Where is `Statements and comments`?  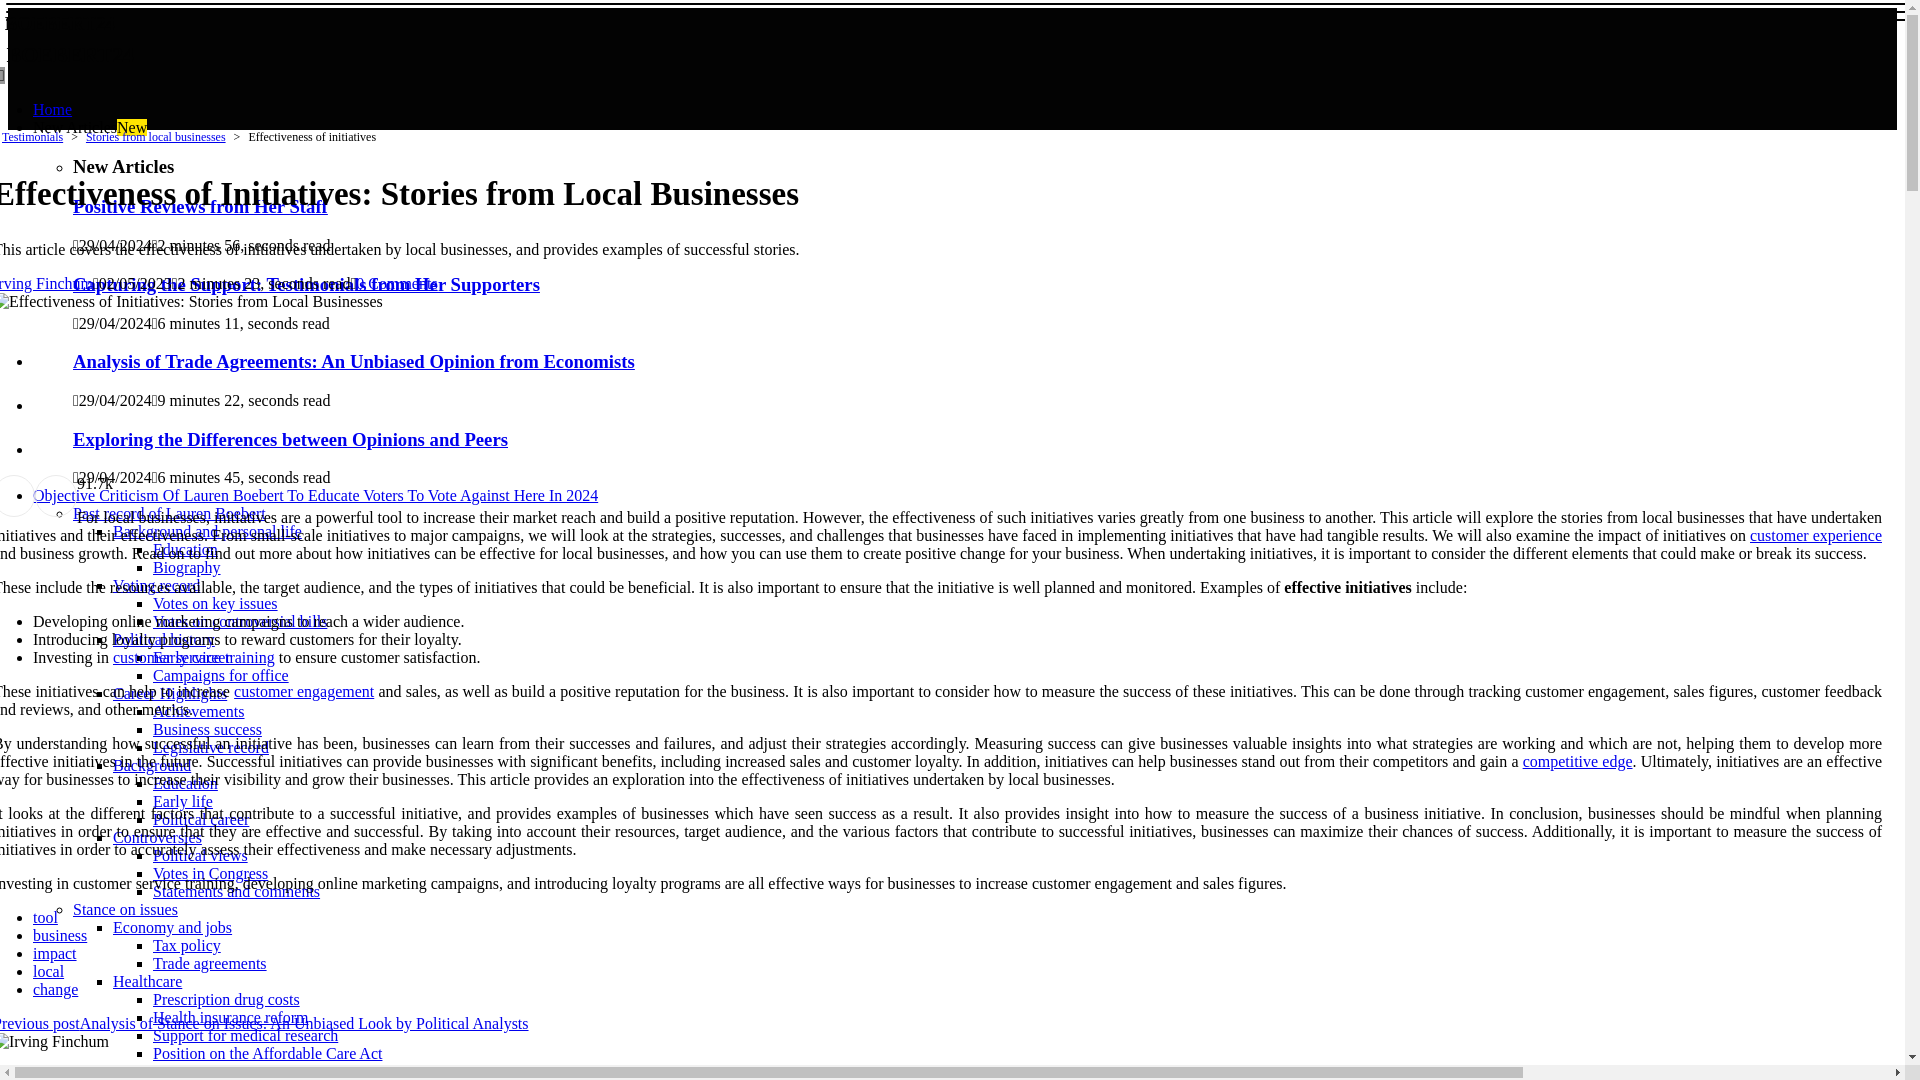
Statements and comments is located at coordinates (236, 891).